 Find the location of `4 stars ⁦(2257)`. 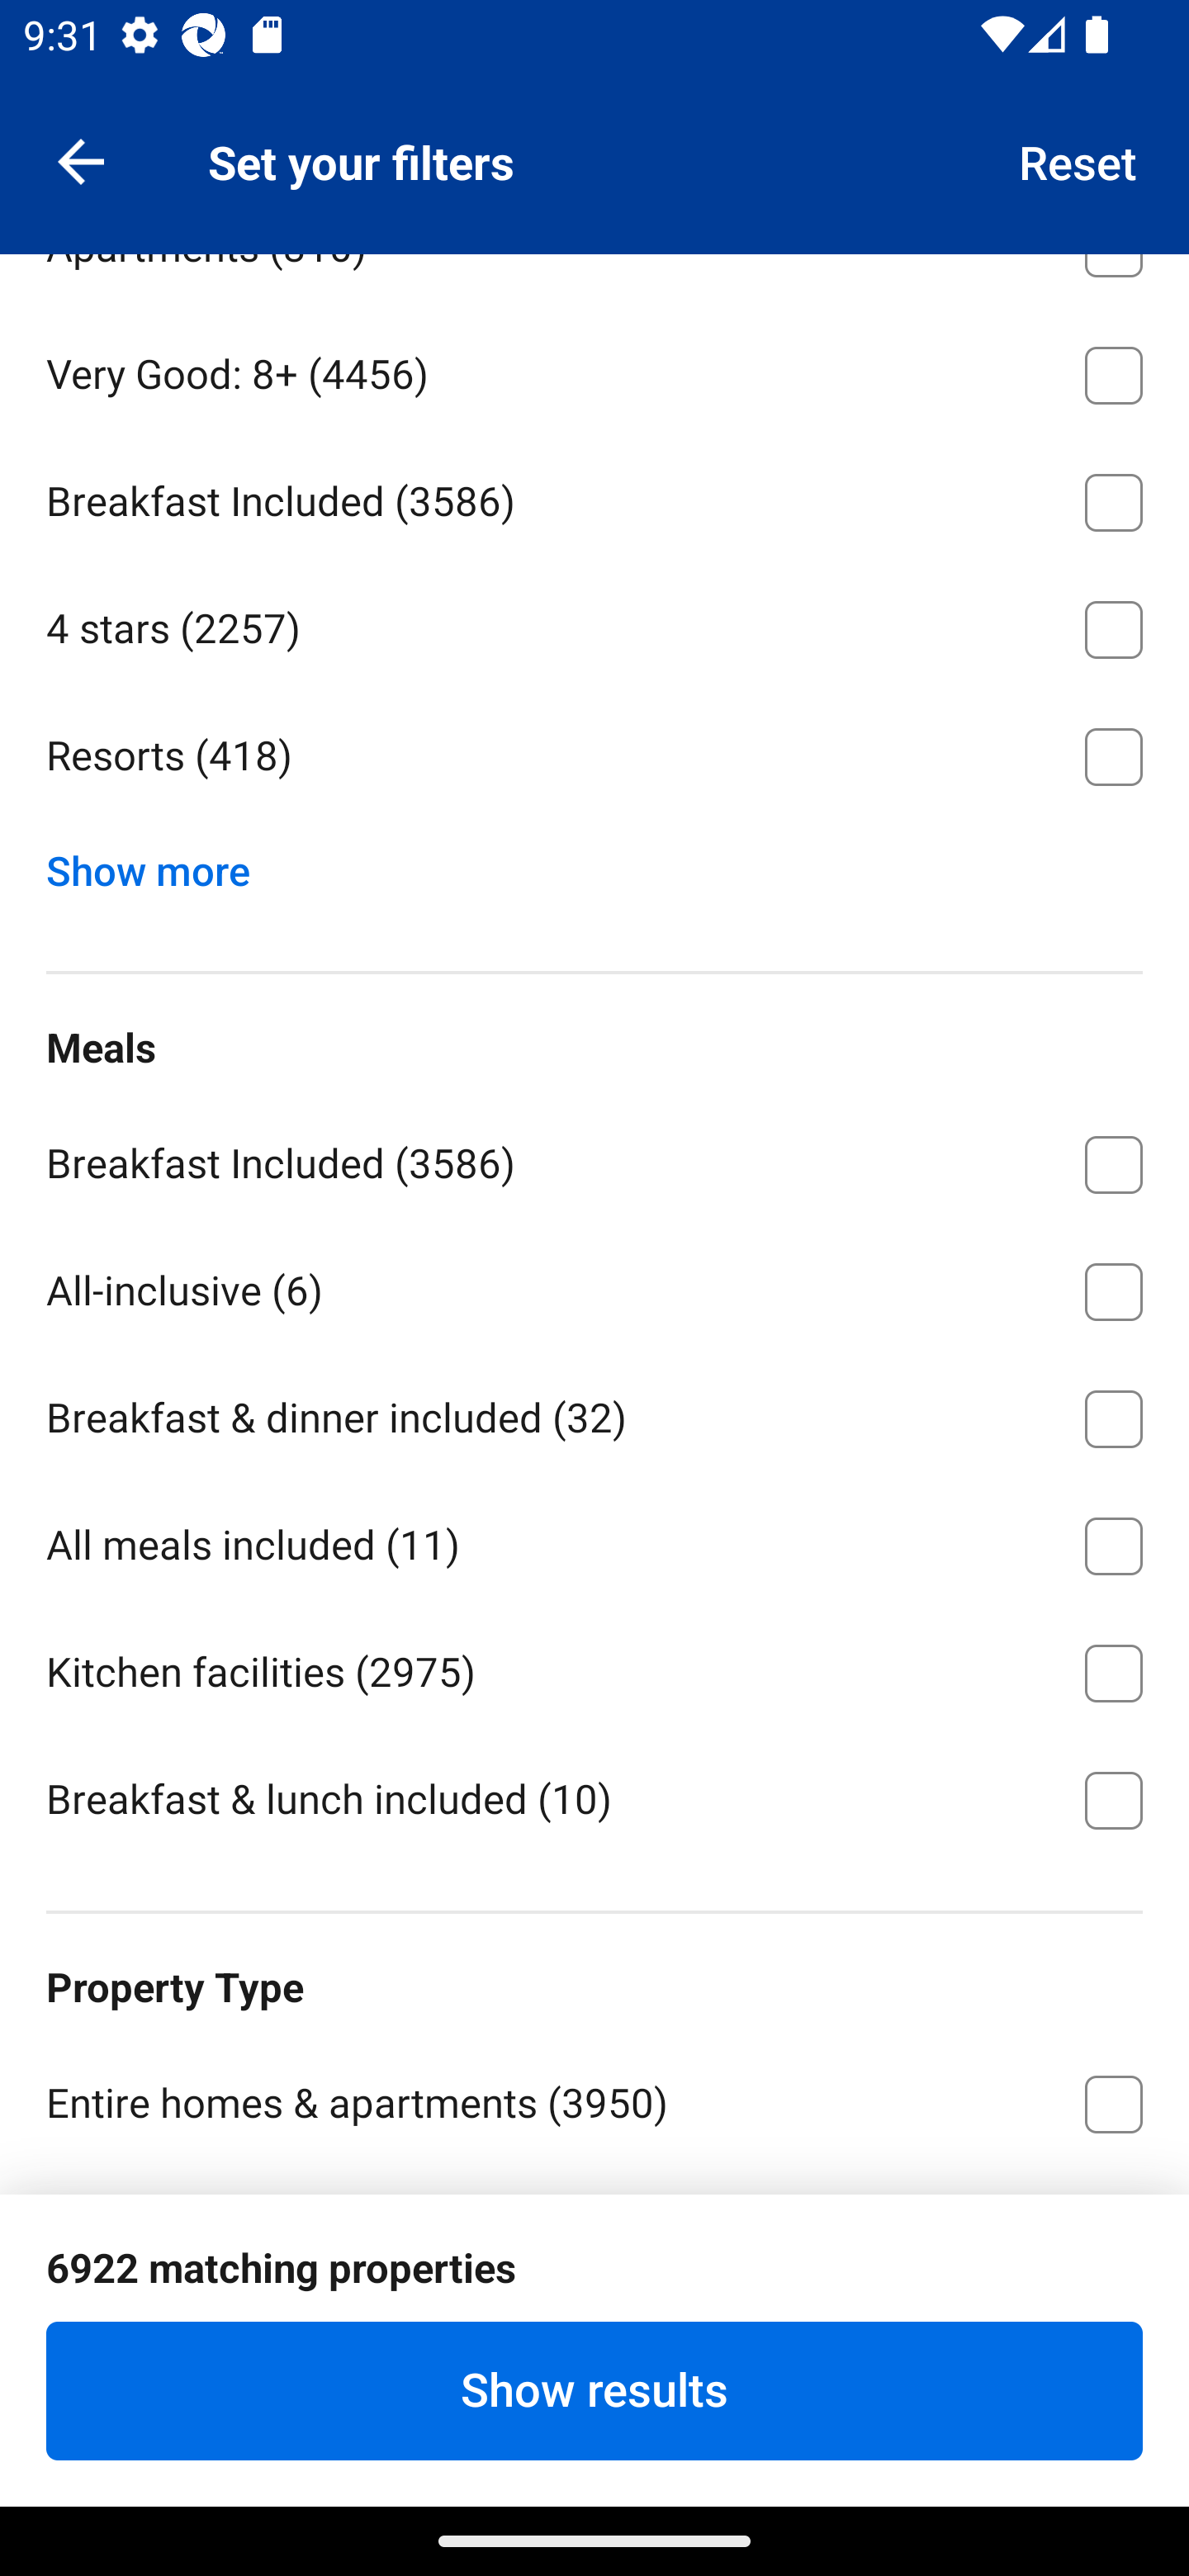

4 stars ⁦(2257) is located at coordinates (594, 624).